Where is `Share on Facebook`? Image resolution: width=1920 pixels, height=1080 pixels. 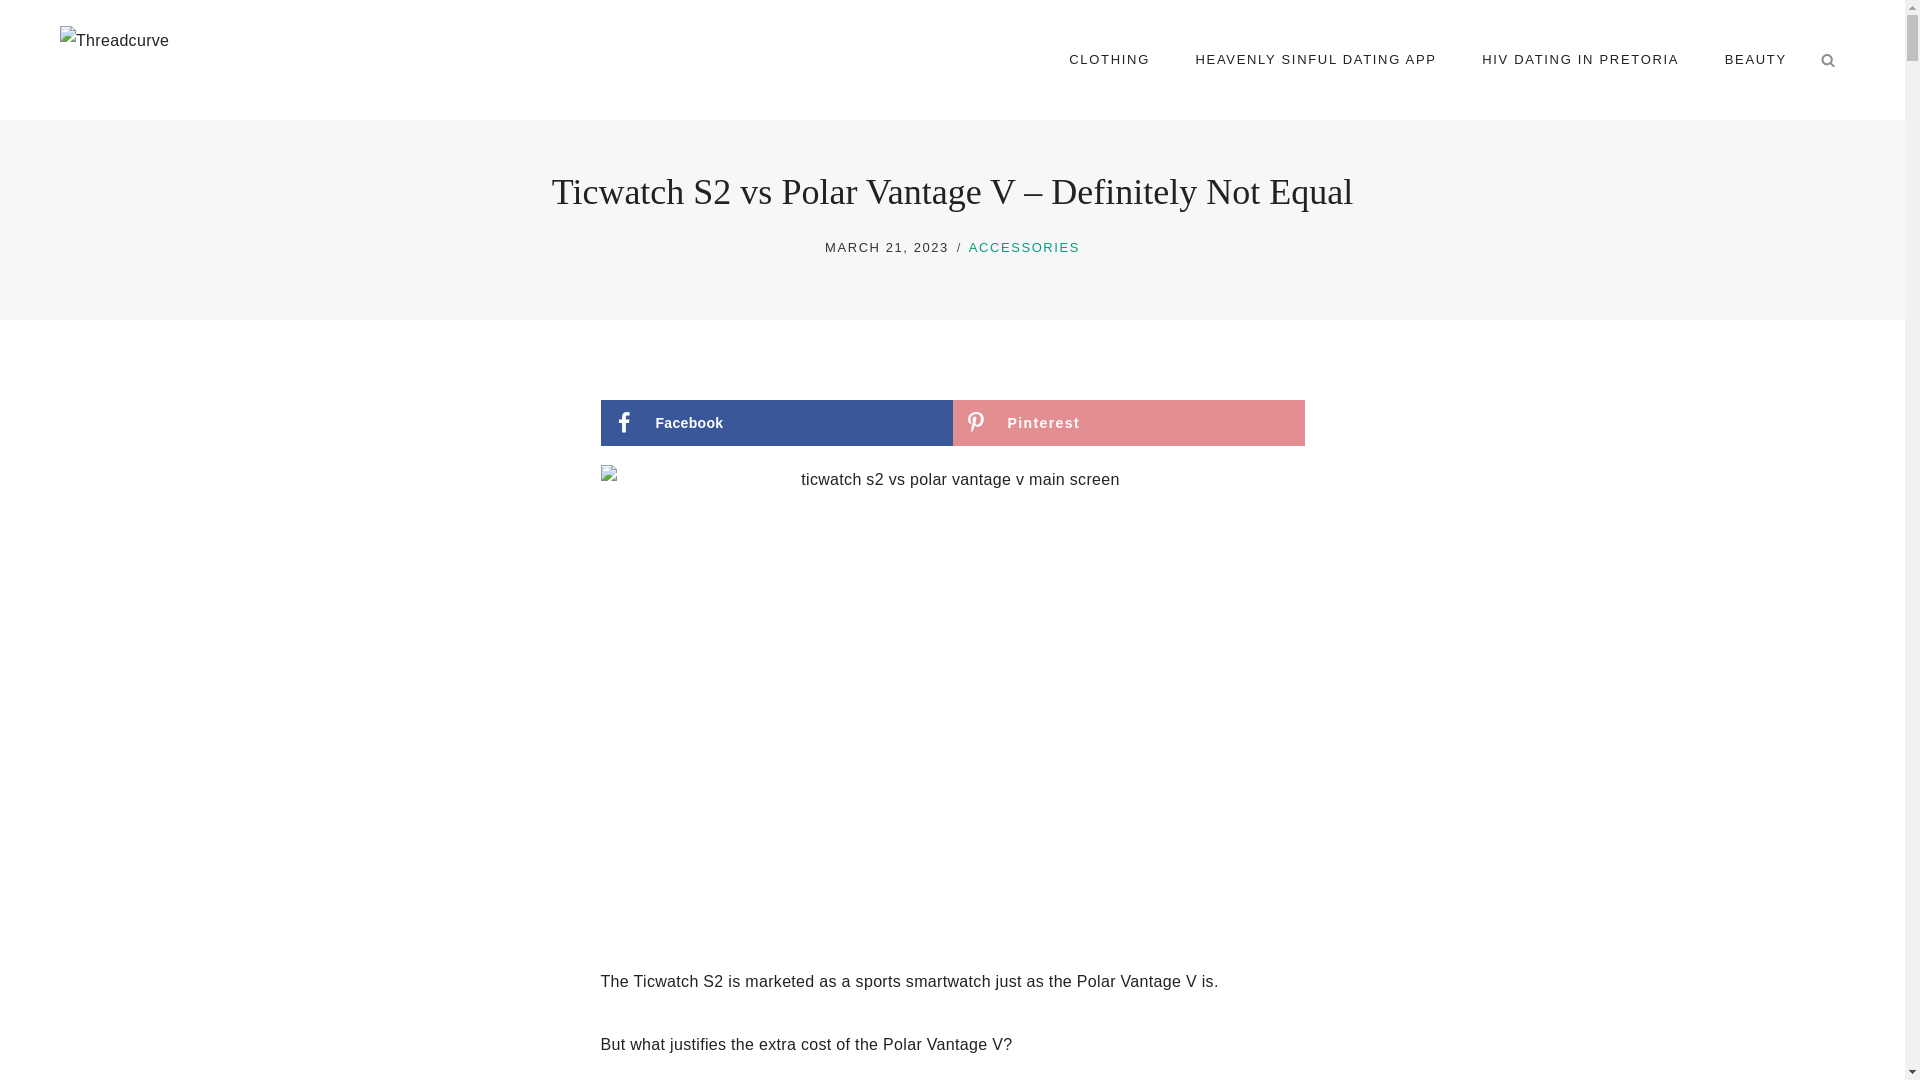
Share on Facebook is located at coordinates (776, 422).